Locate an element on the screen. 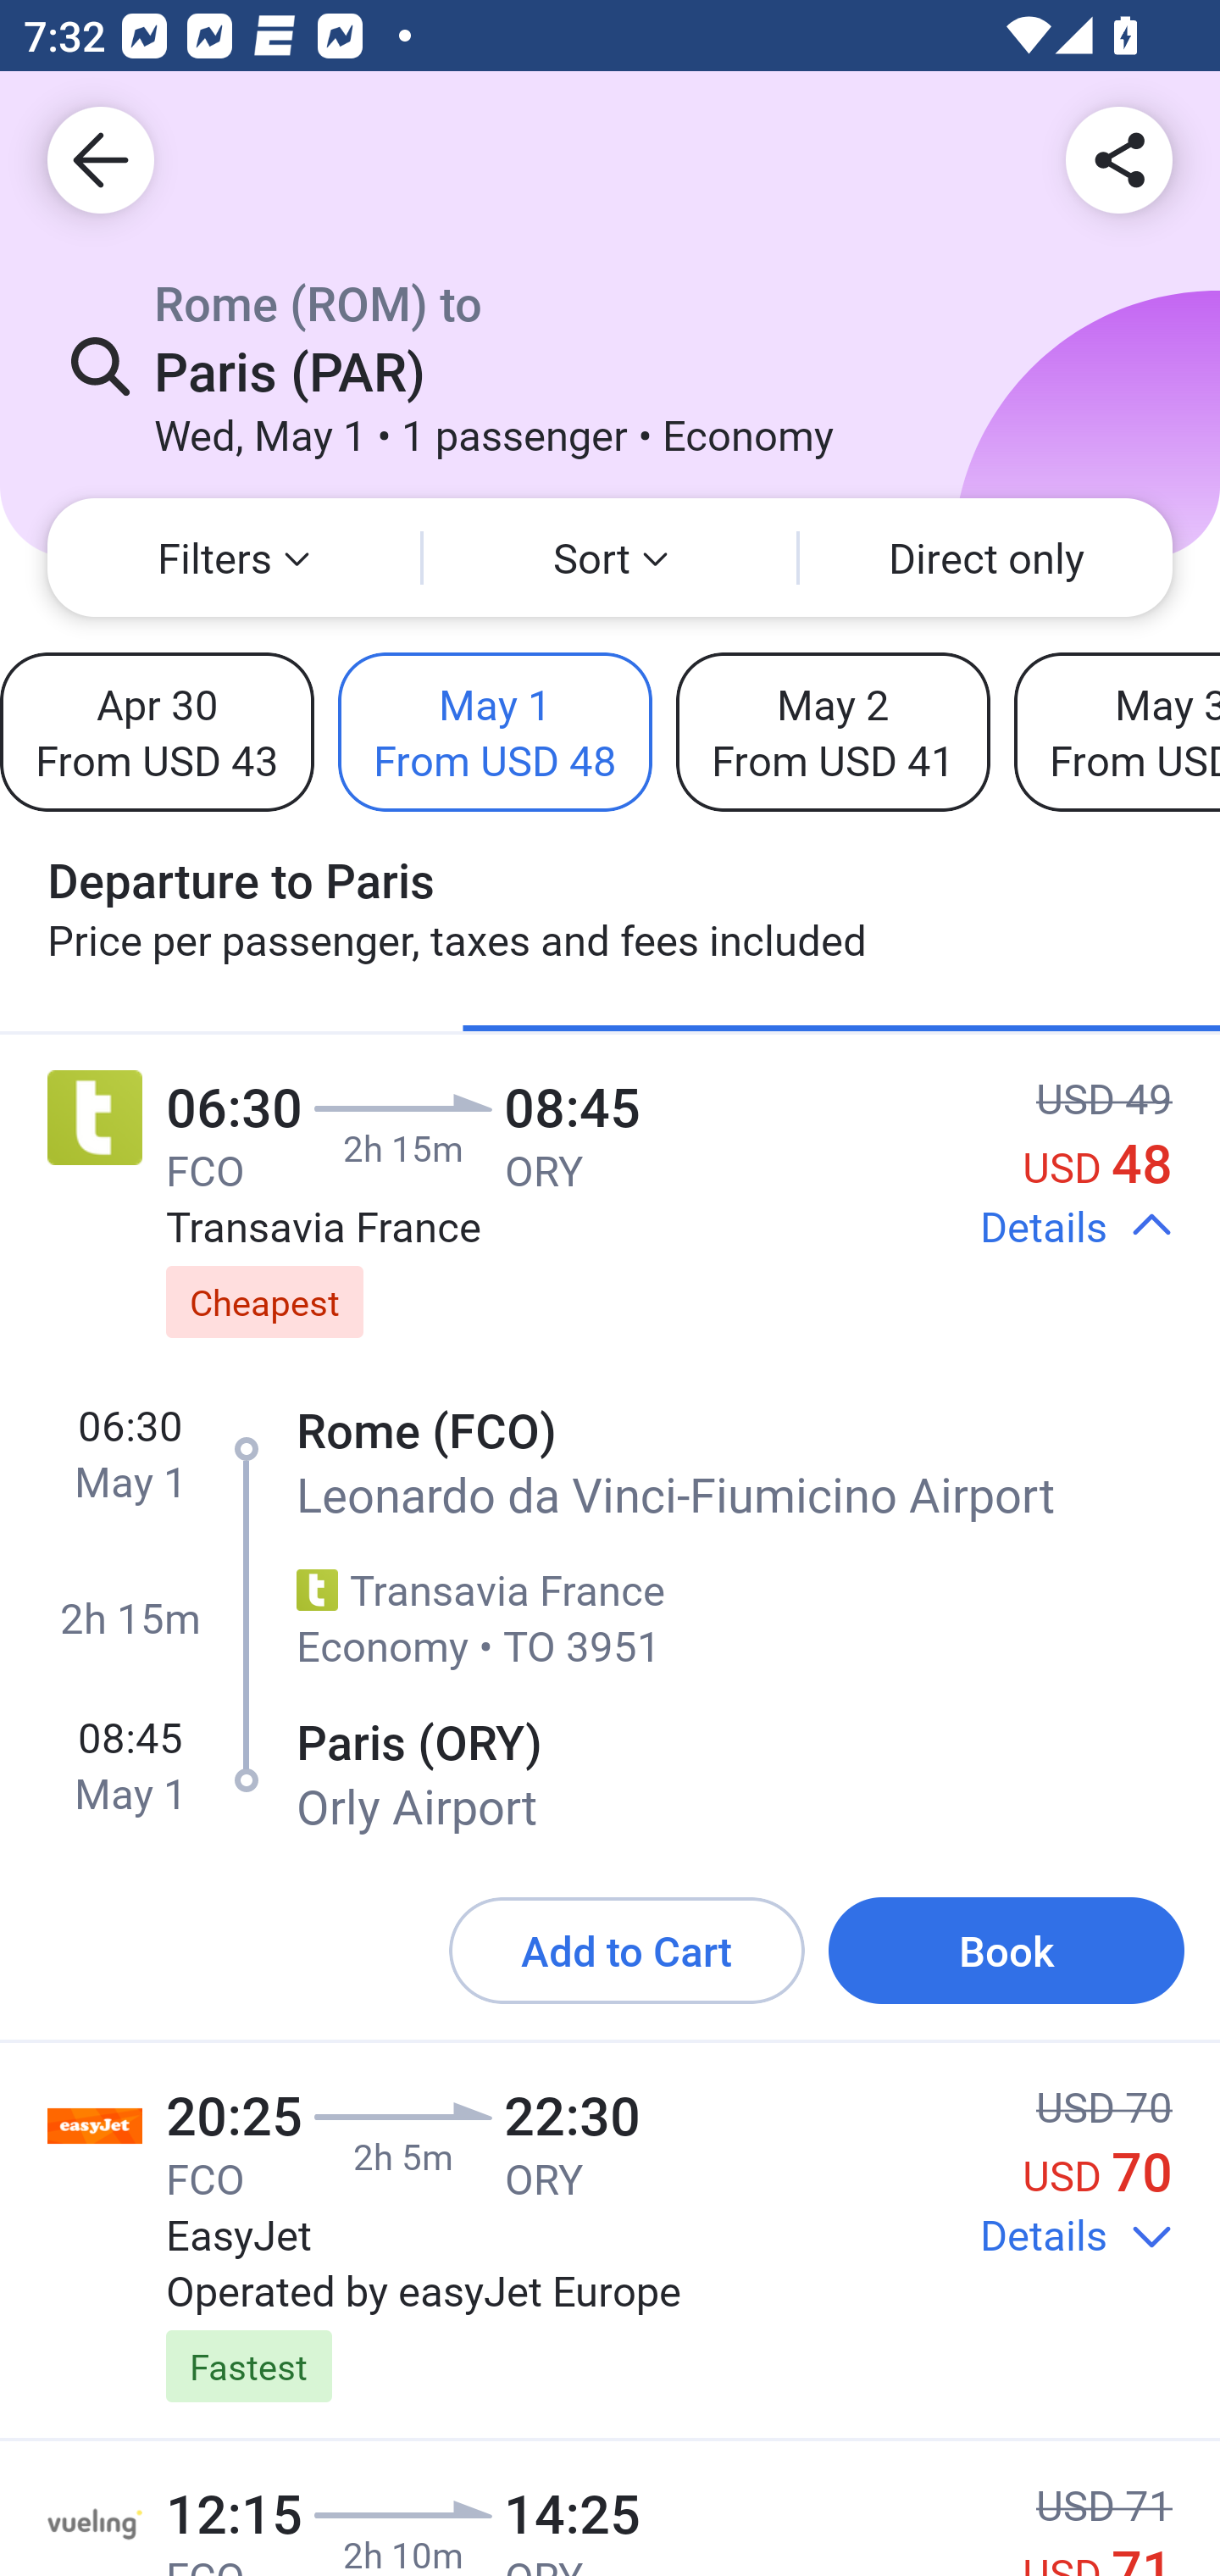  Apr 30 From USD 43 is located at coordinates (158, 731).